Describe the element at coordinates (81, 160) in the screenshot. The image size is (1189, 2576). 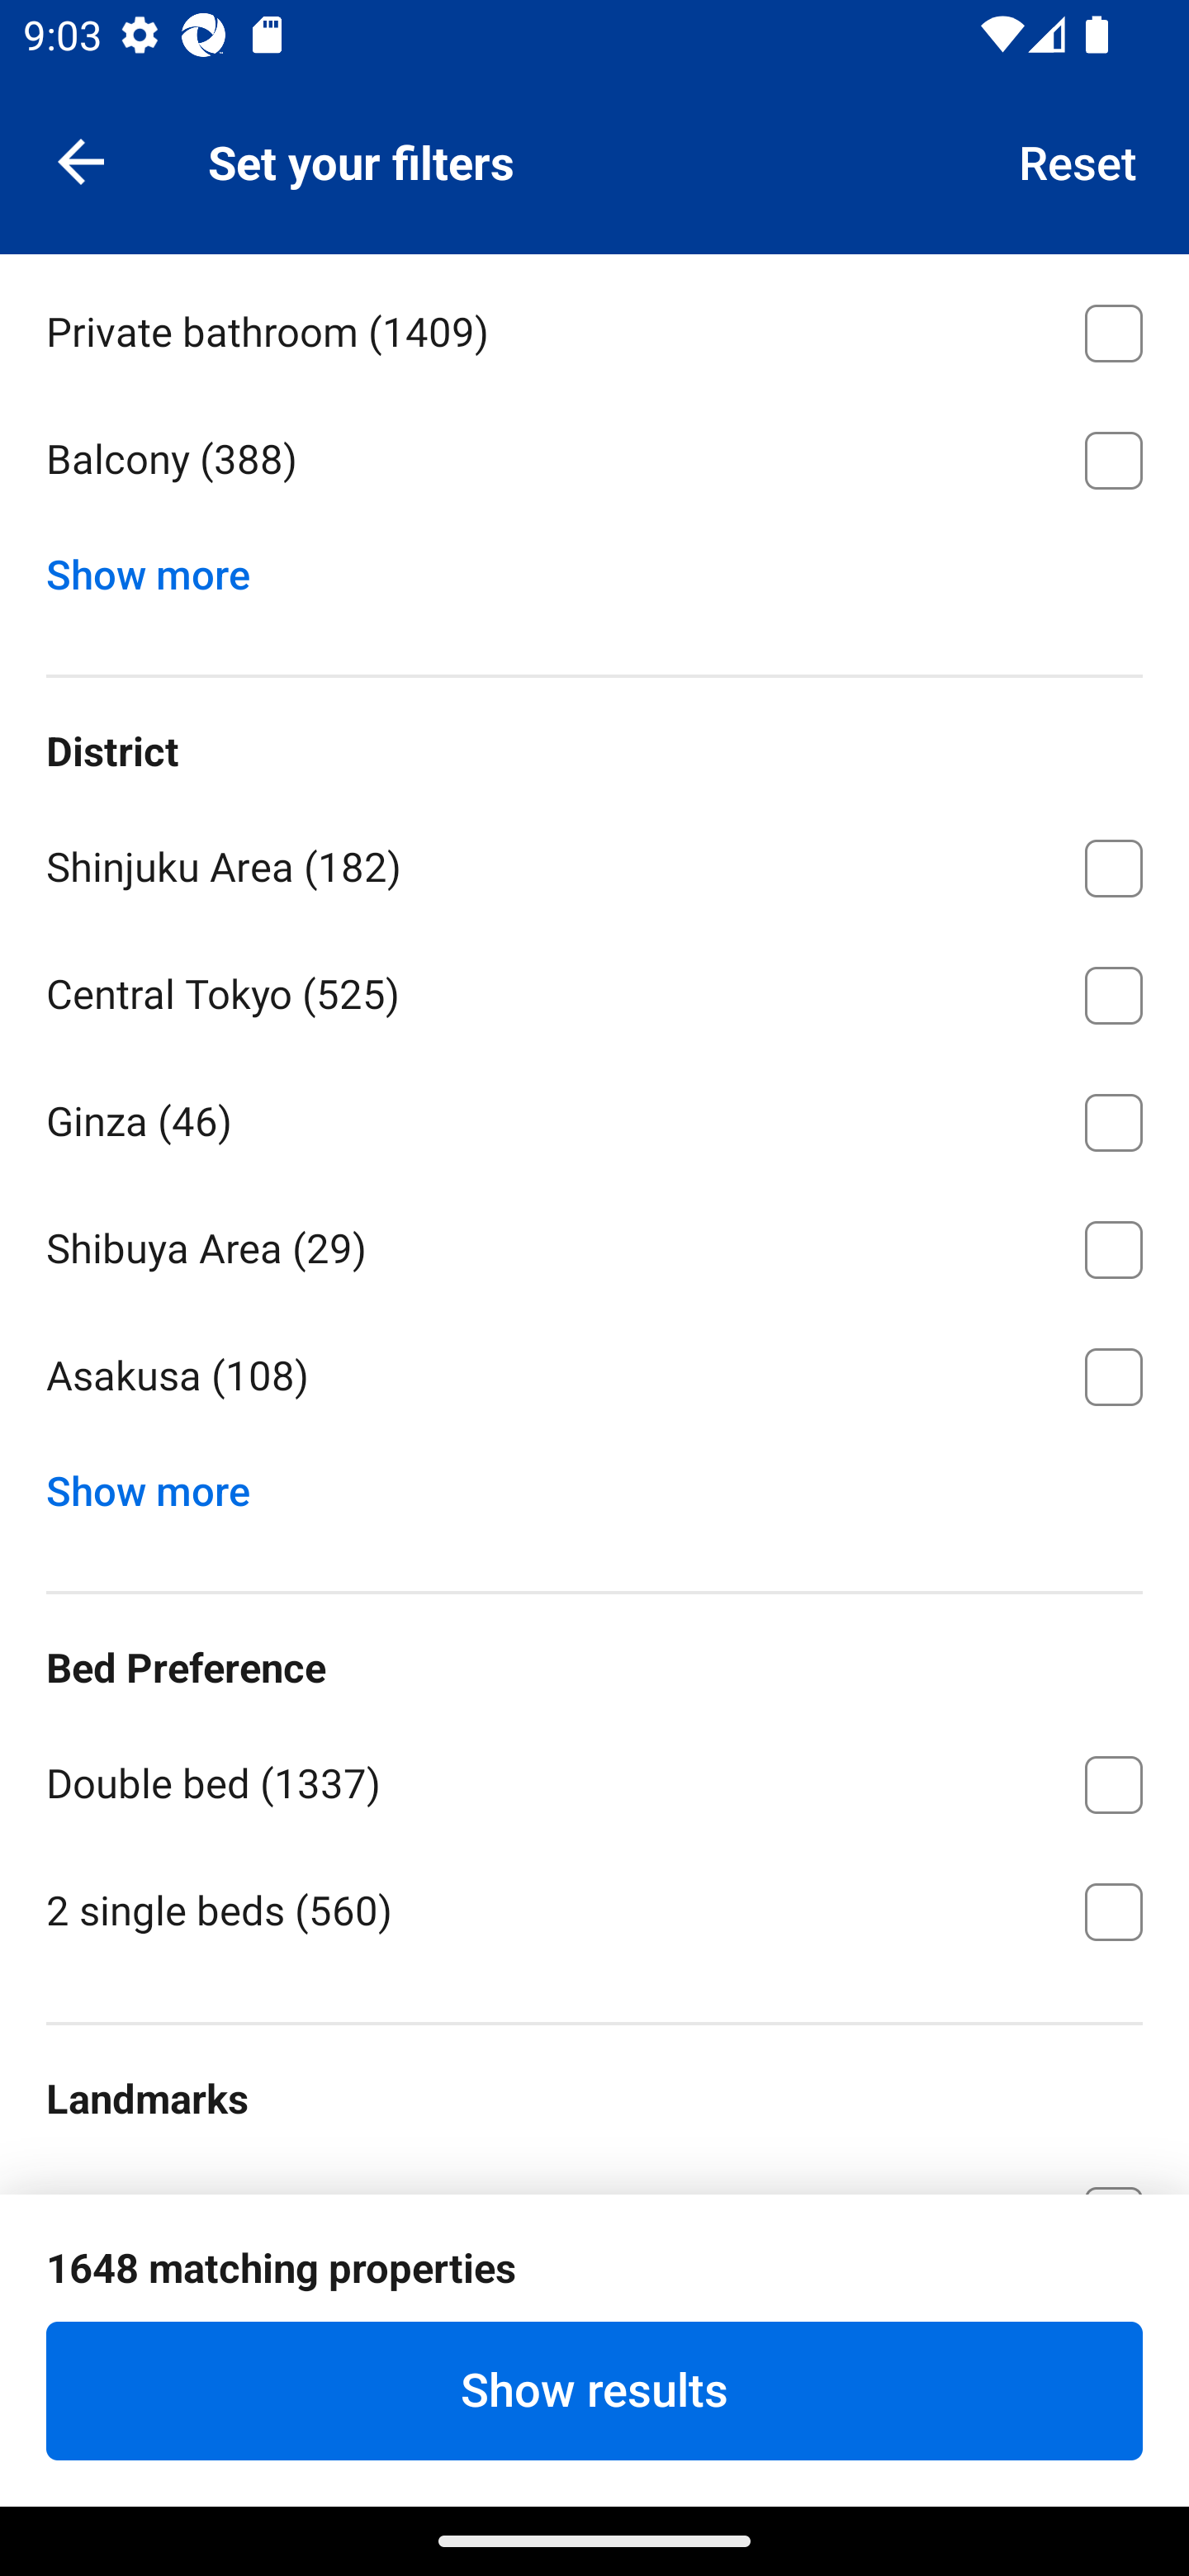
I see `Navigate up` at that location.